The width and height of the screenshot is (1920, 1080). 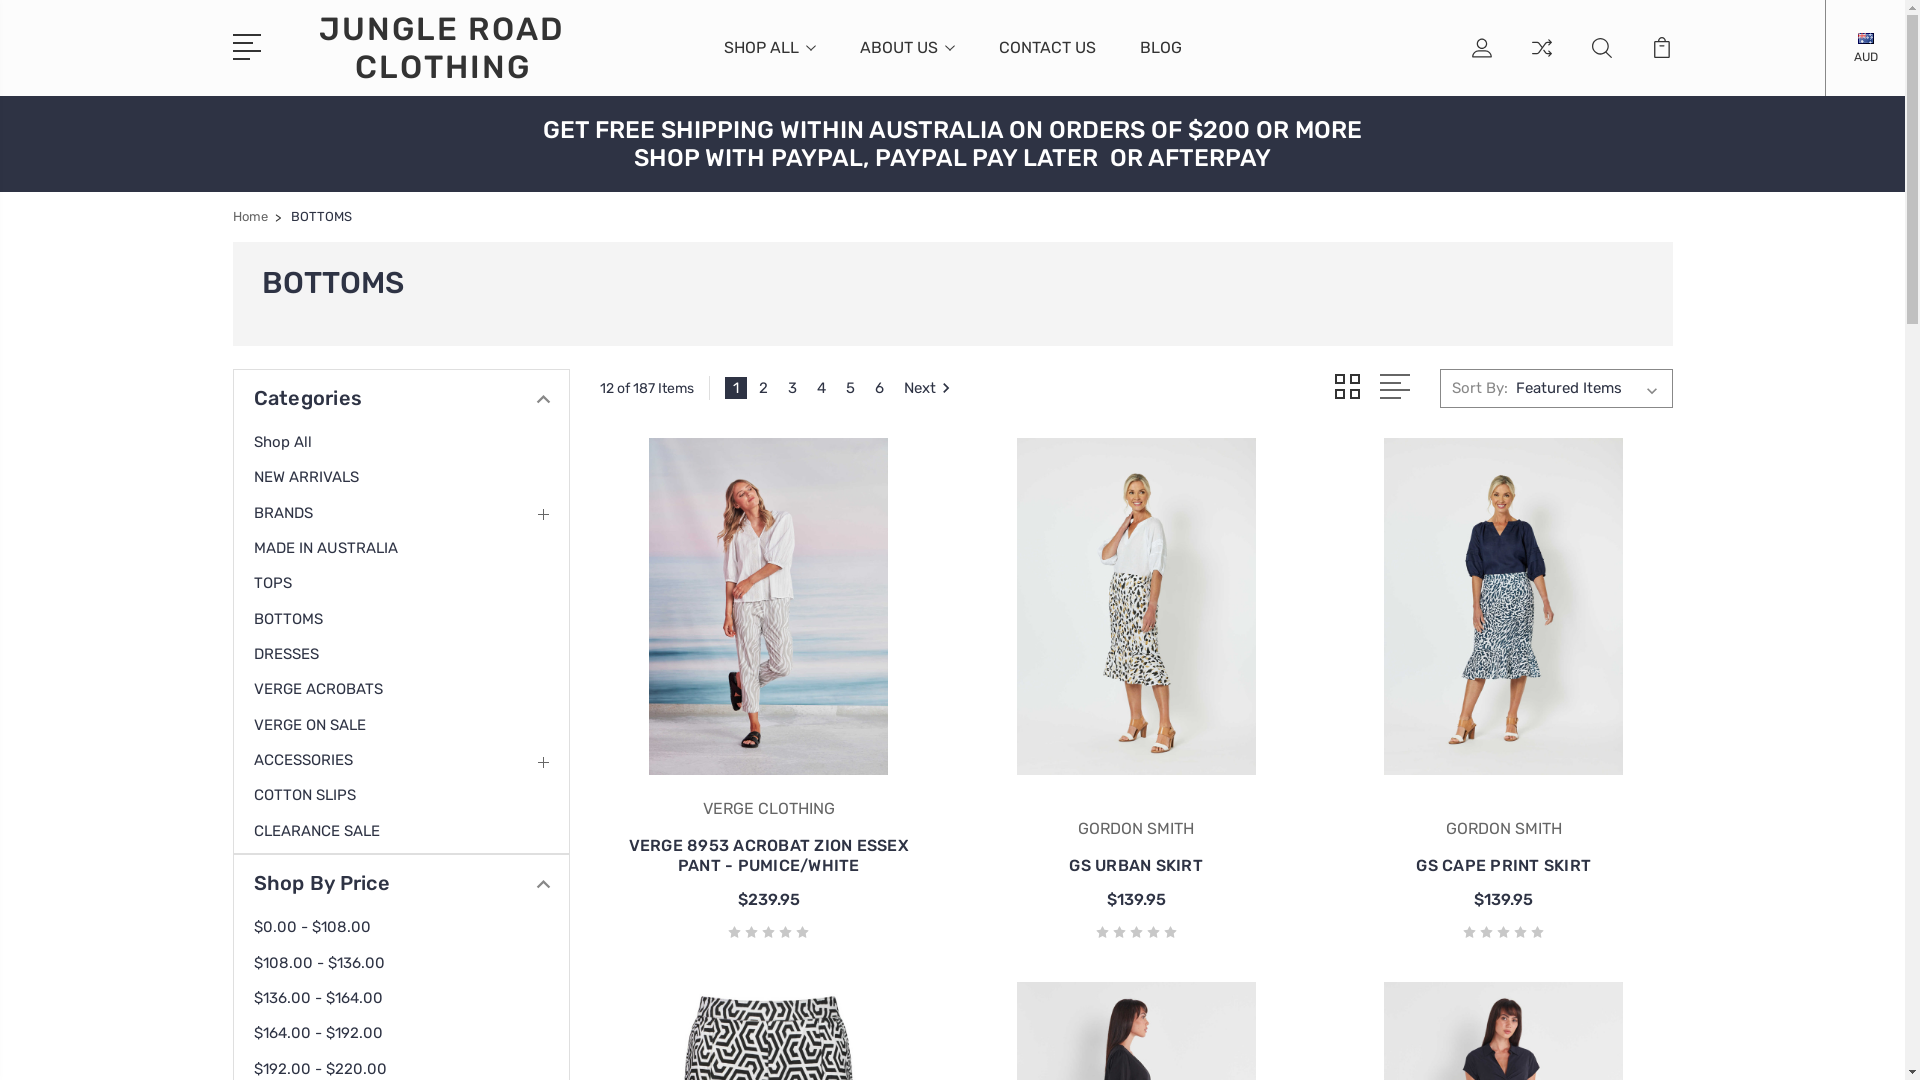 What do you see at coordinates (1504, 866) in the screenshot?
I see `GS CAPE PRINT SKIRT` at bounding box center [1504, 866].